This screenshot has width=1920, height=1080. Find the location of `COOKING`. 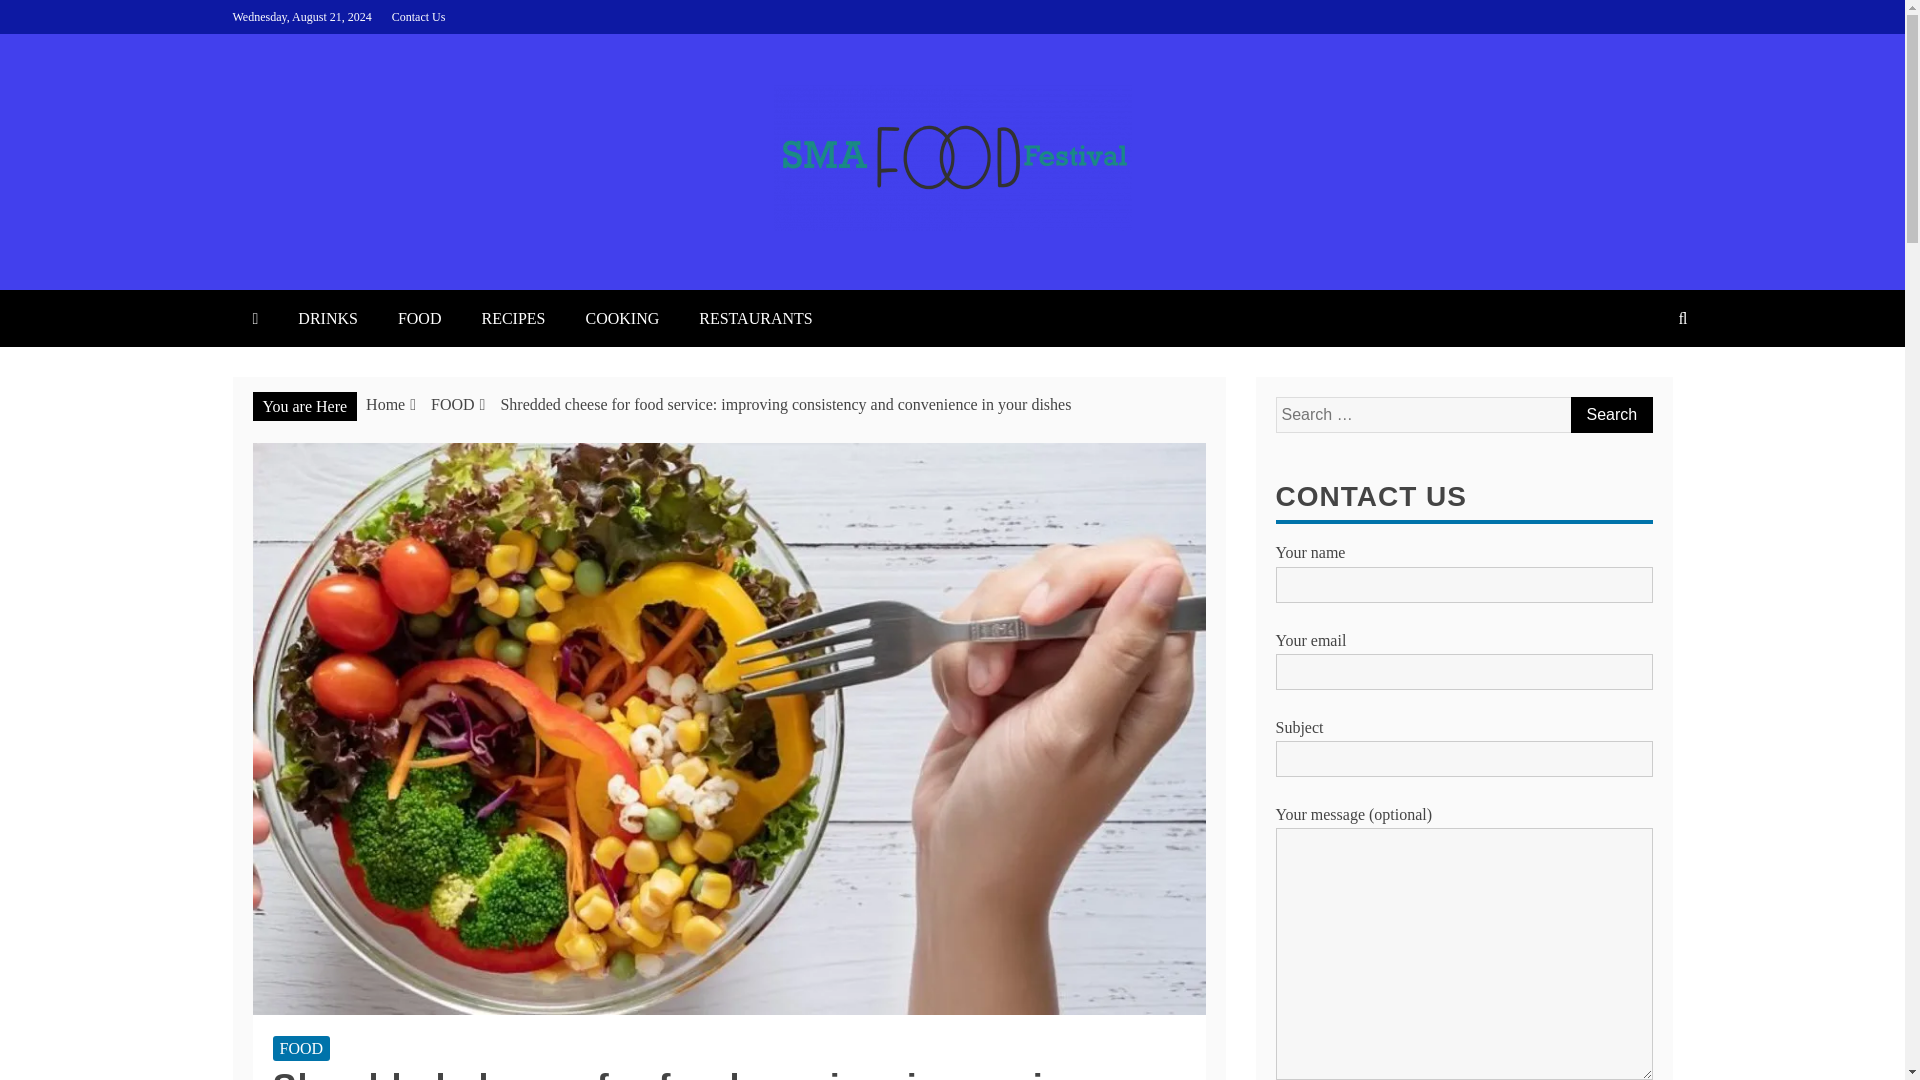

COOKING is located at coordinates (622, 318).